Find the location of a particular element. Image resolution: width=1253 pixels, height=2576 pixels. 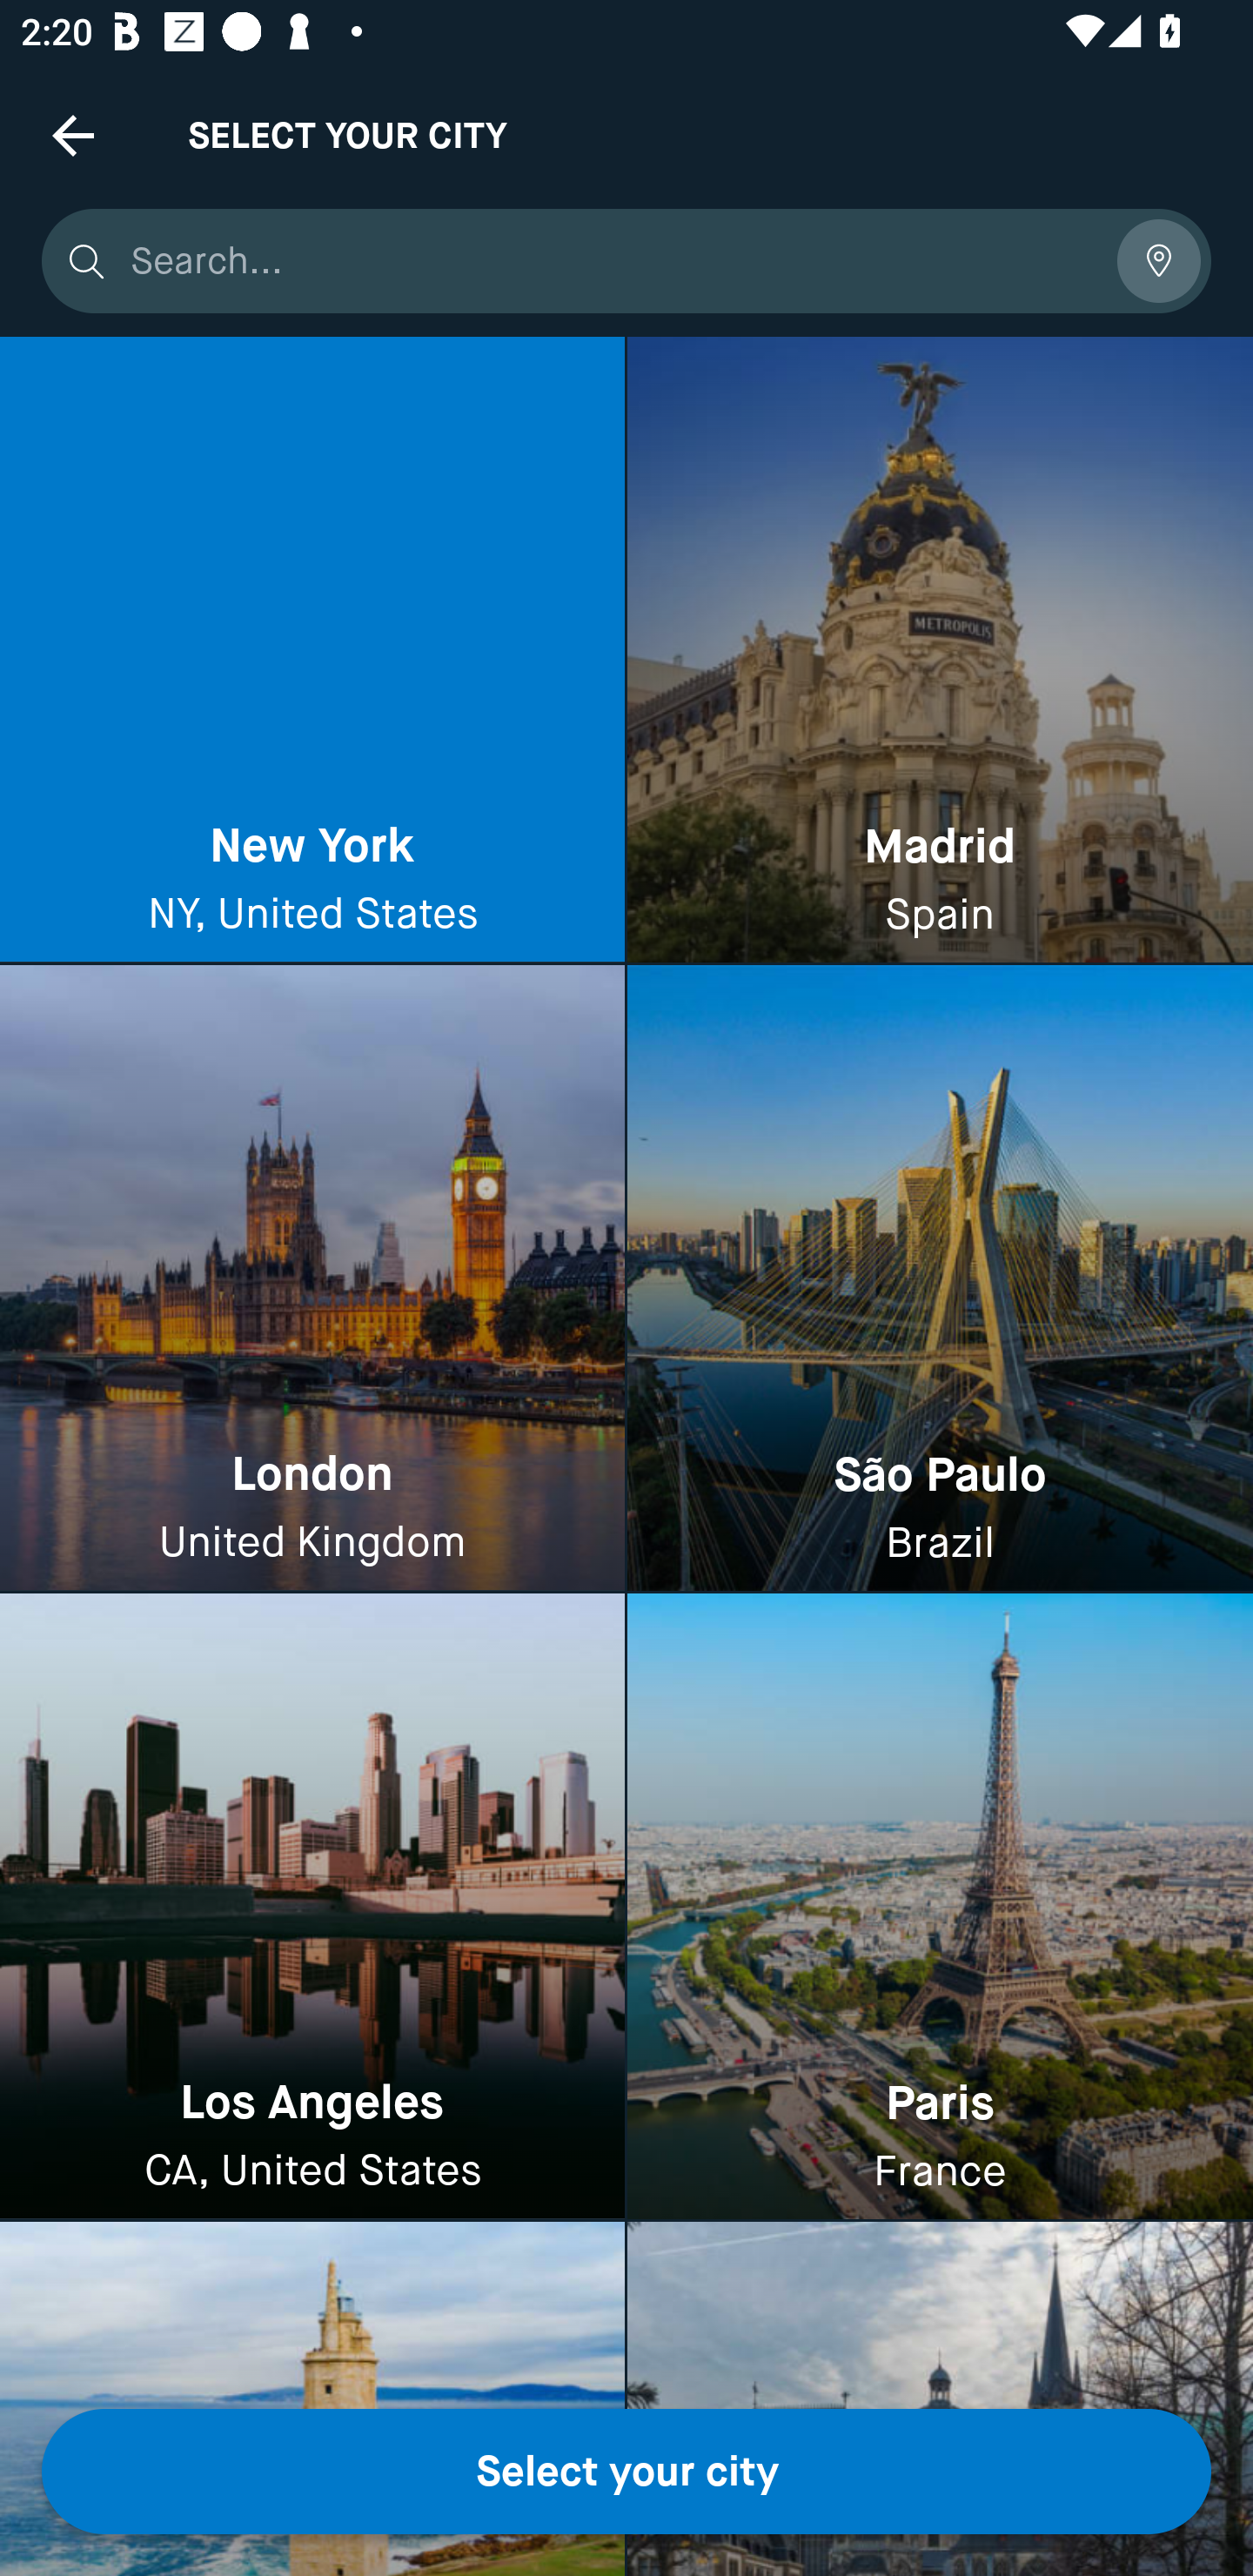

São Paulo Brazil is located at coordinates (940, 1279).